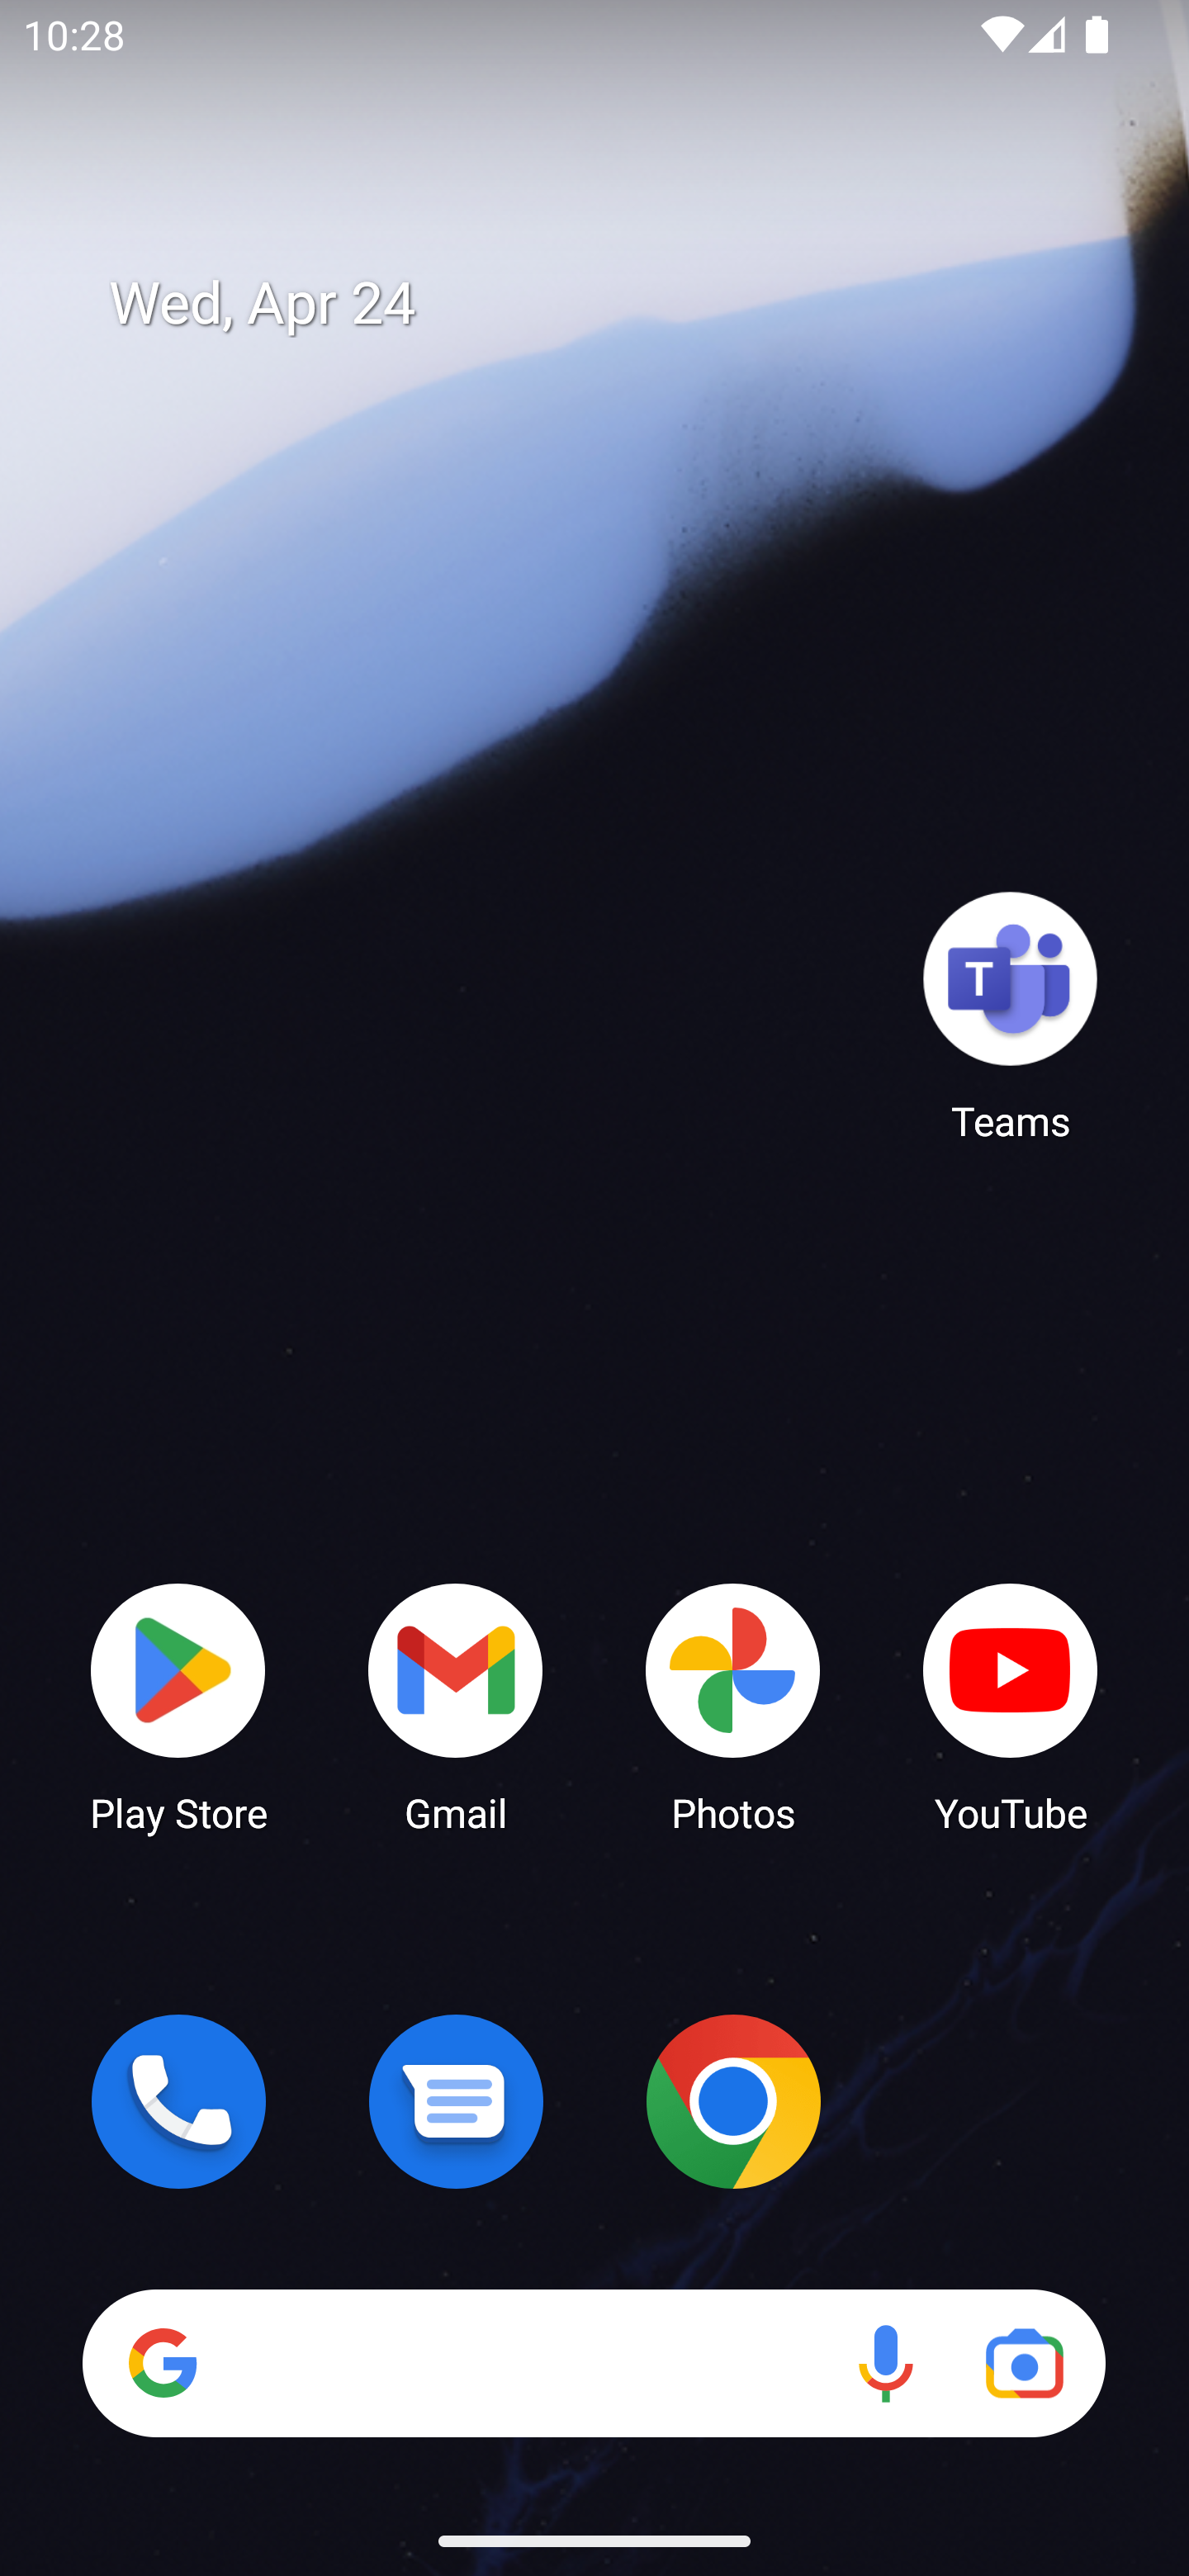  Describe the element at coordinates (1024, 2363) in the screenshot. I see `Google Lens` at that location.